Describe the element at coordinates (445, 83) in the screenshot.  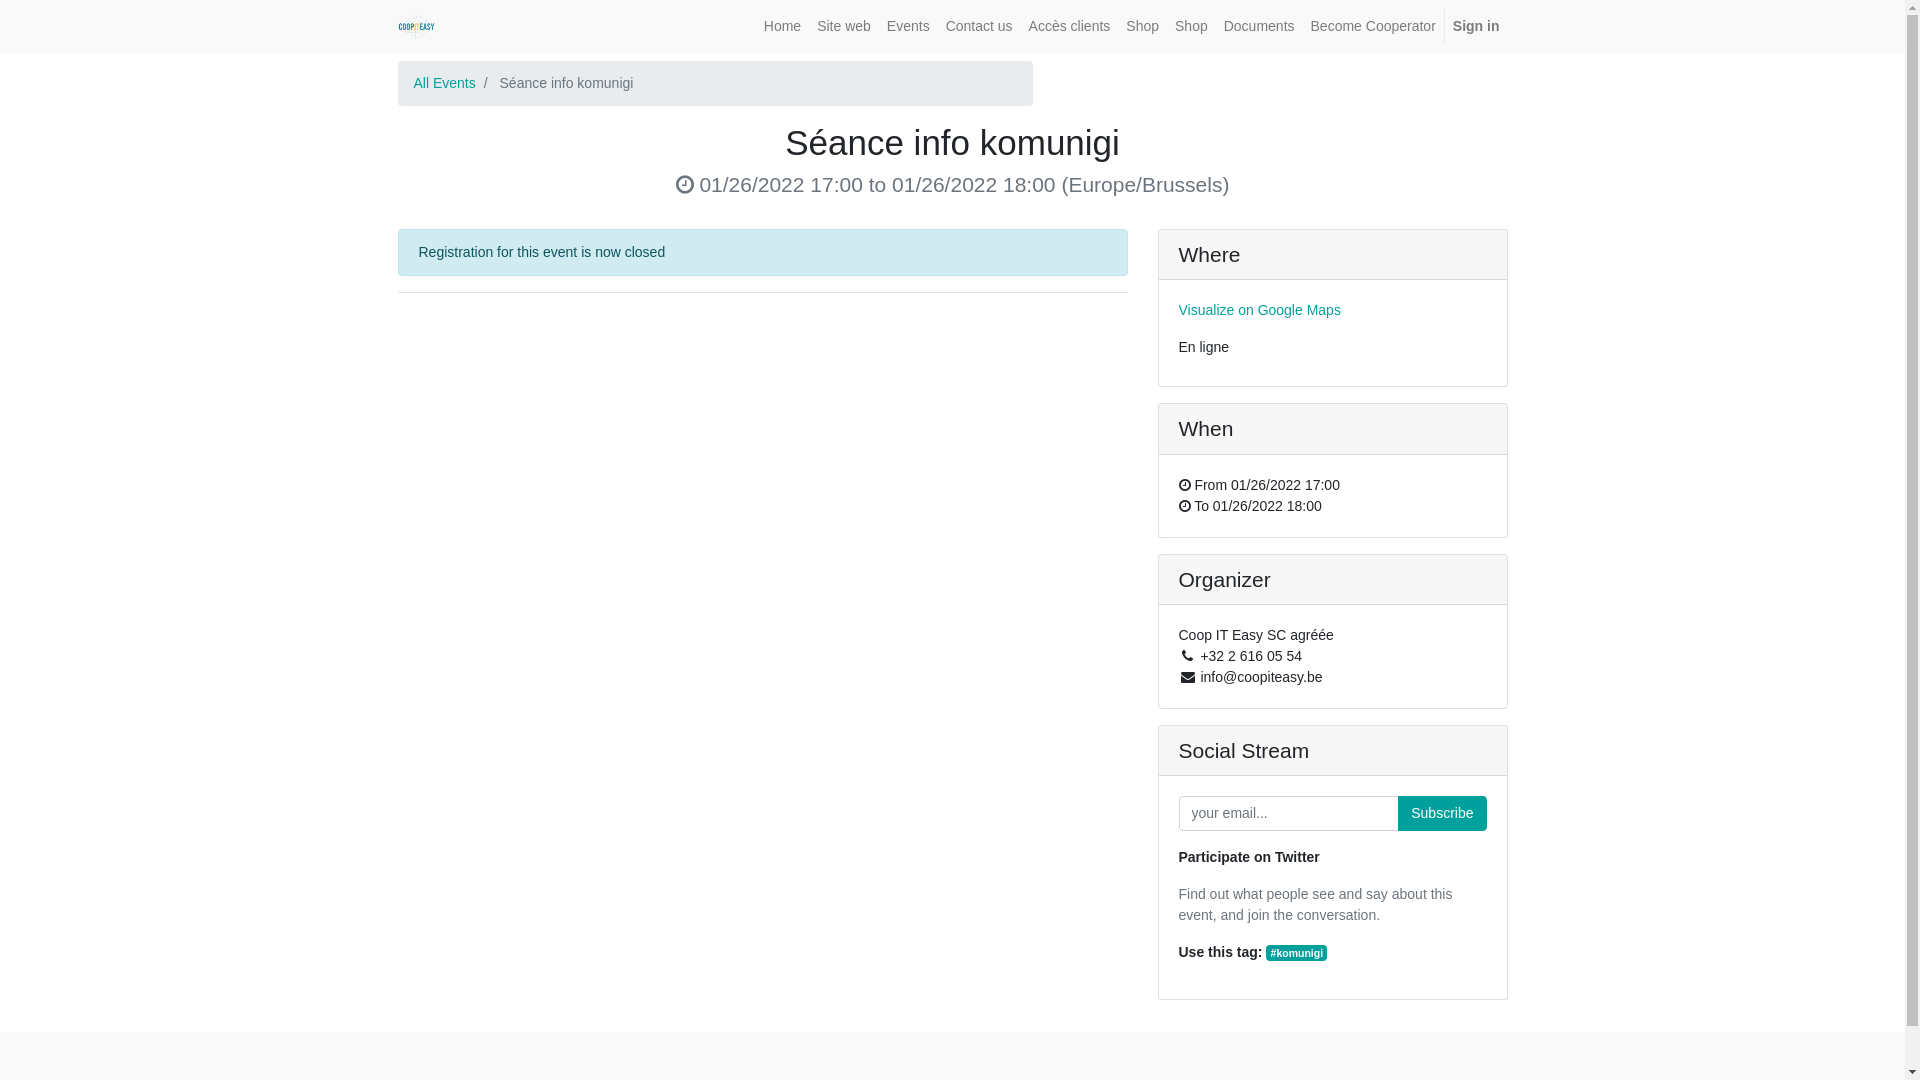
I see `All Events` at that location.